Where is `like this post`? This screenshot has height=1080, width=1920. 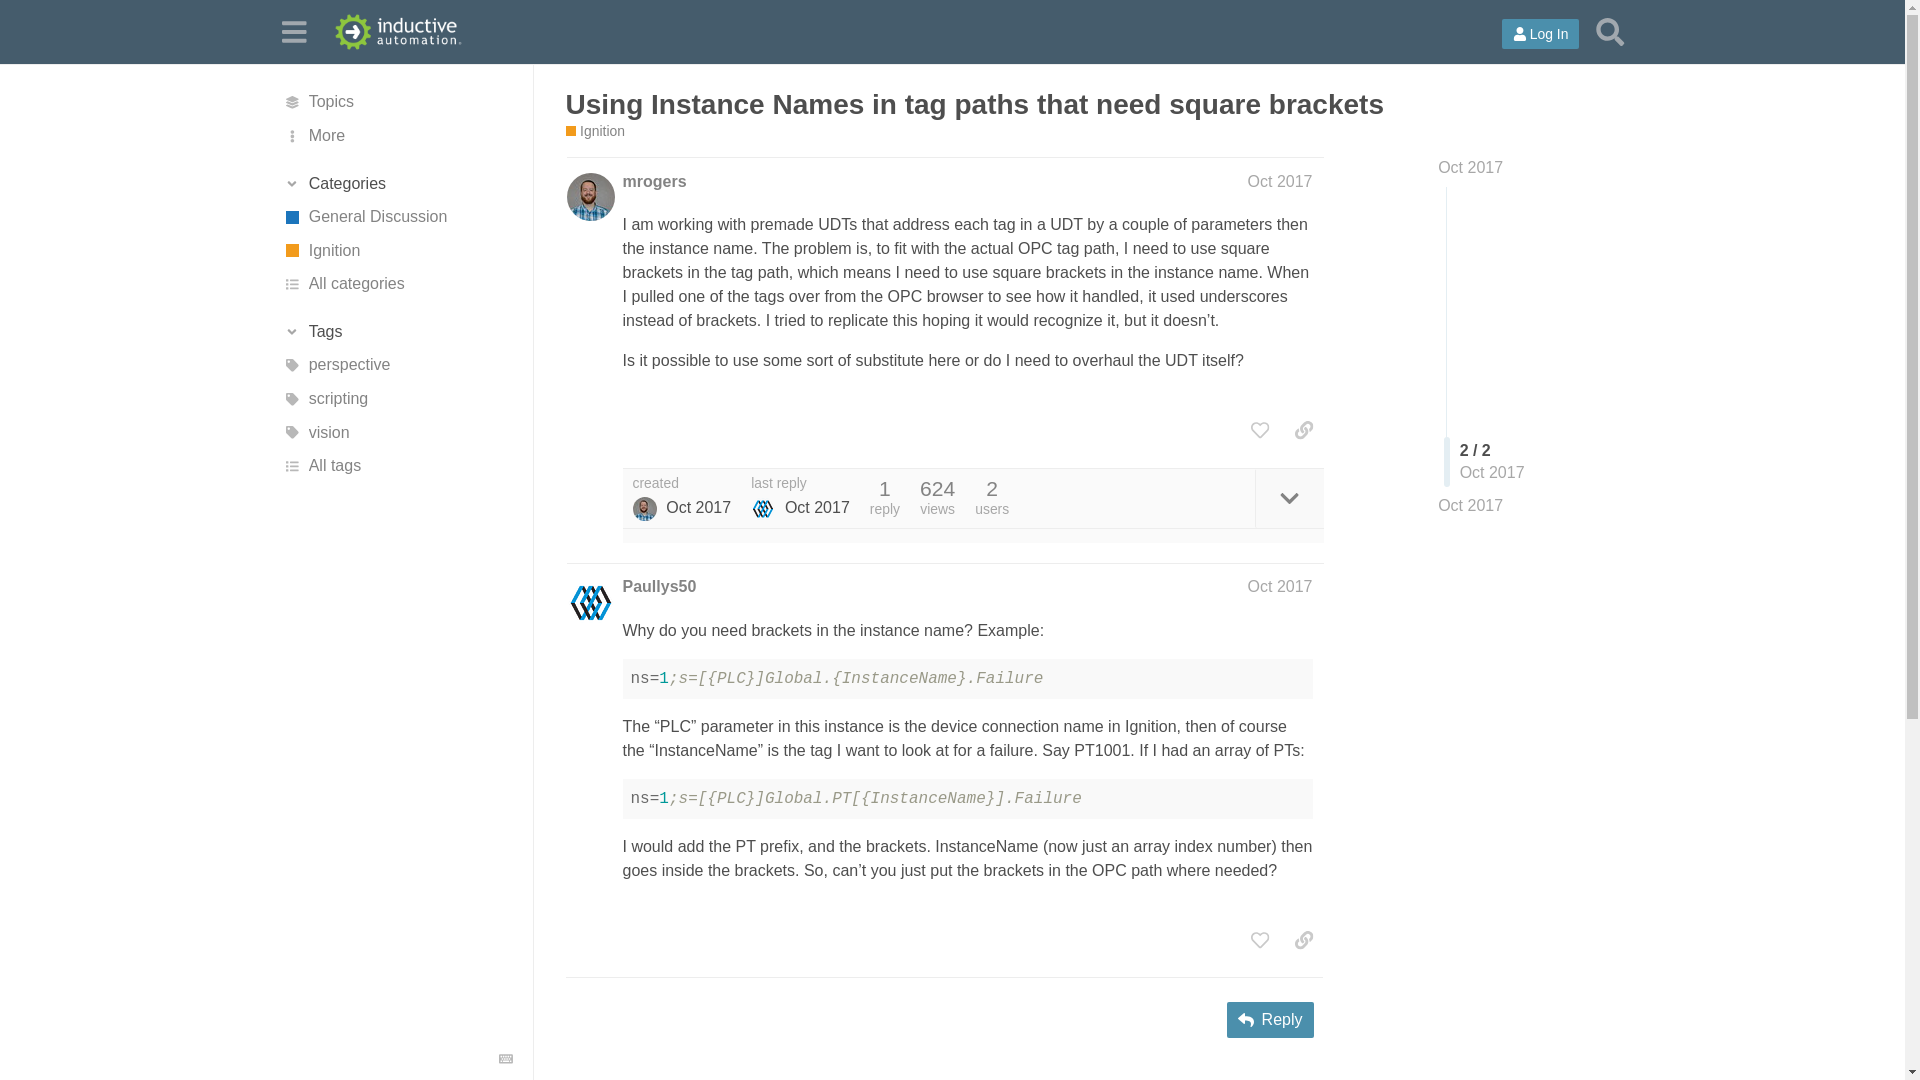 like this post is located at coordinates (1259, 430).